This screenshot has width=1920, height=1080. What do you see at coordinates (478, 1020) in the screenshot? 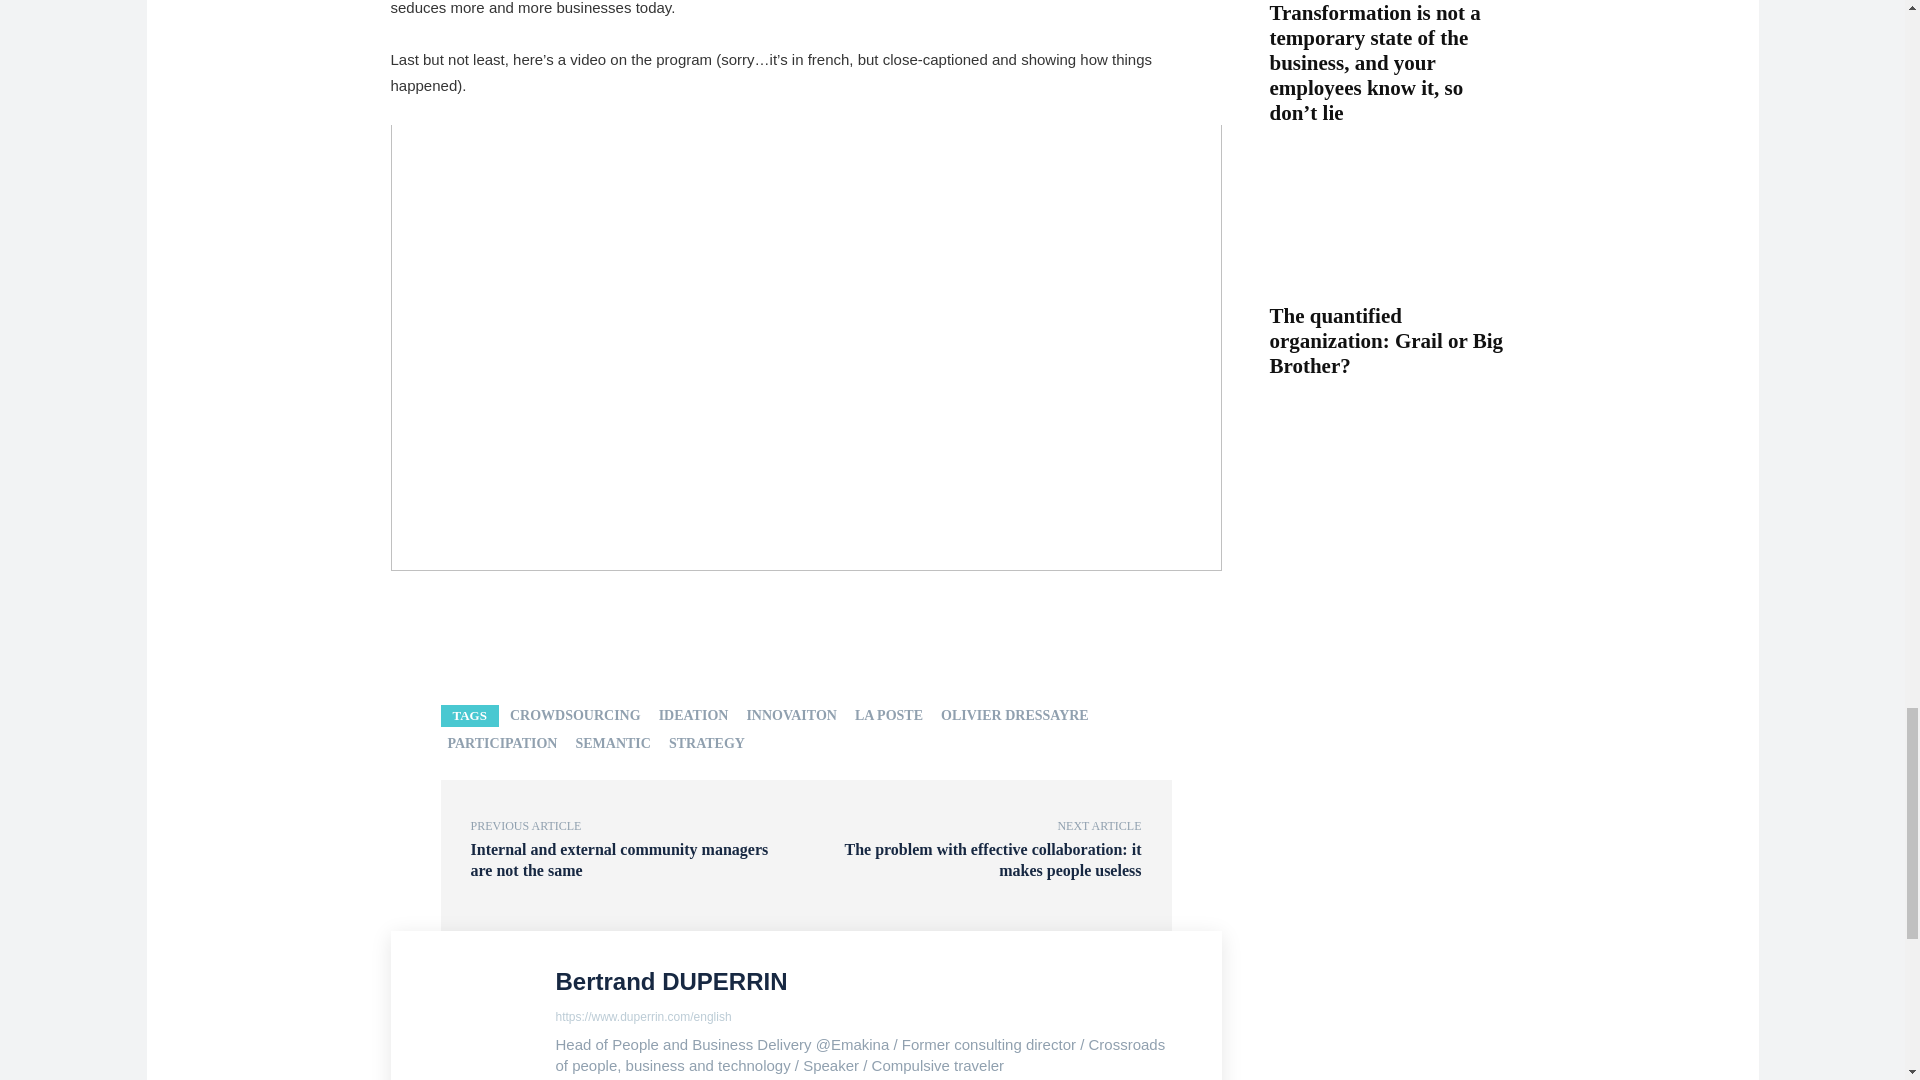
I see `Bertrand DUPERRIN` at bounding box center [478, 1020].